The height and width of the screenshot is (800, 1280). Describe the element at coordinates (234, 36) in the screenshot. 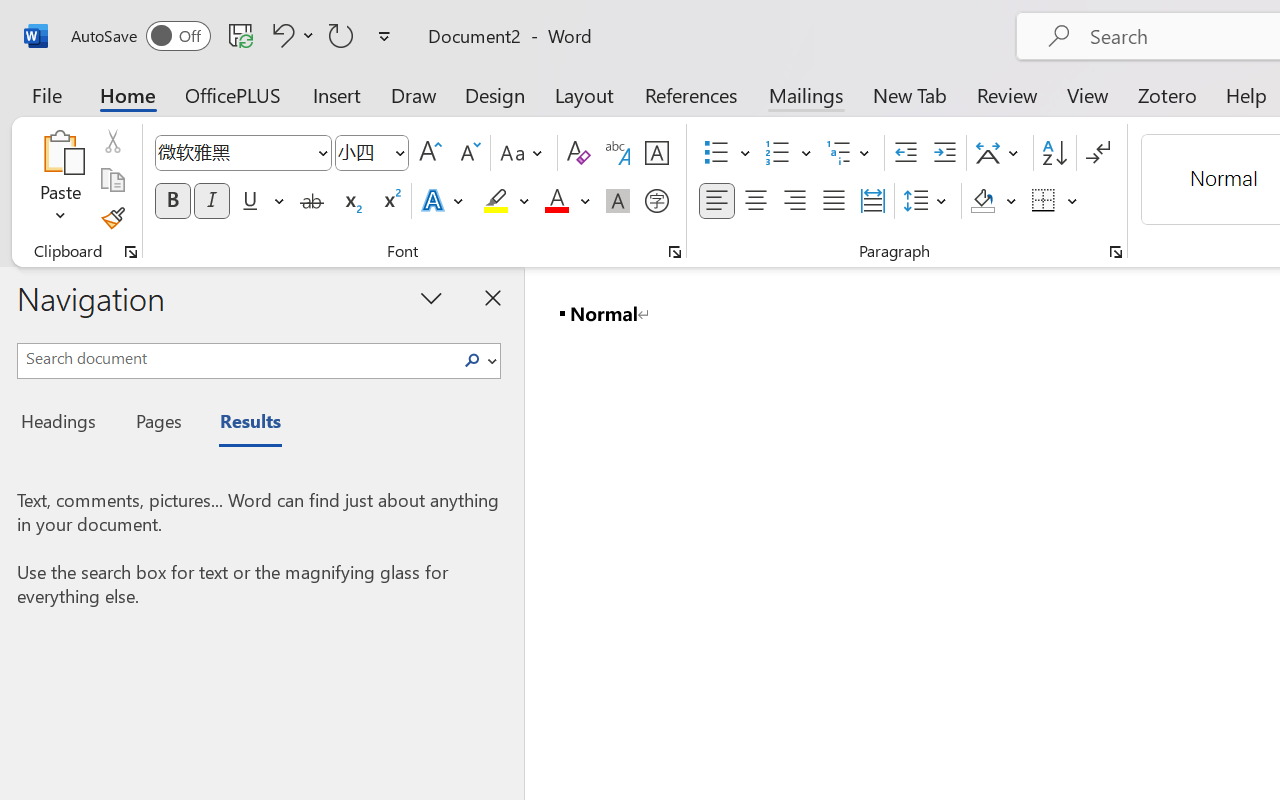

I see `Quick Access Toolbar` at that location.